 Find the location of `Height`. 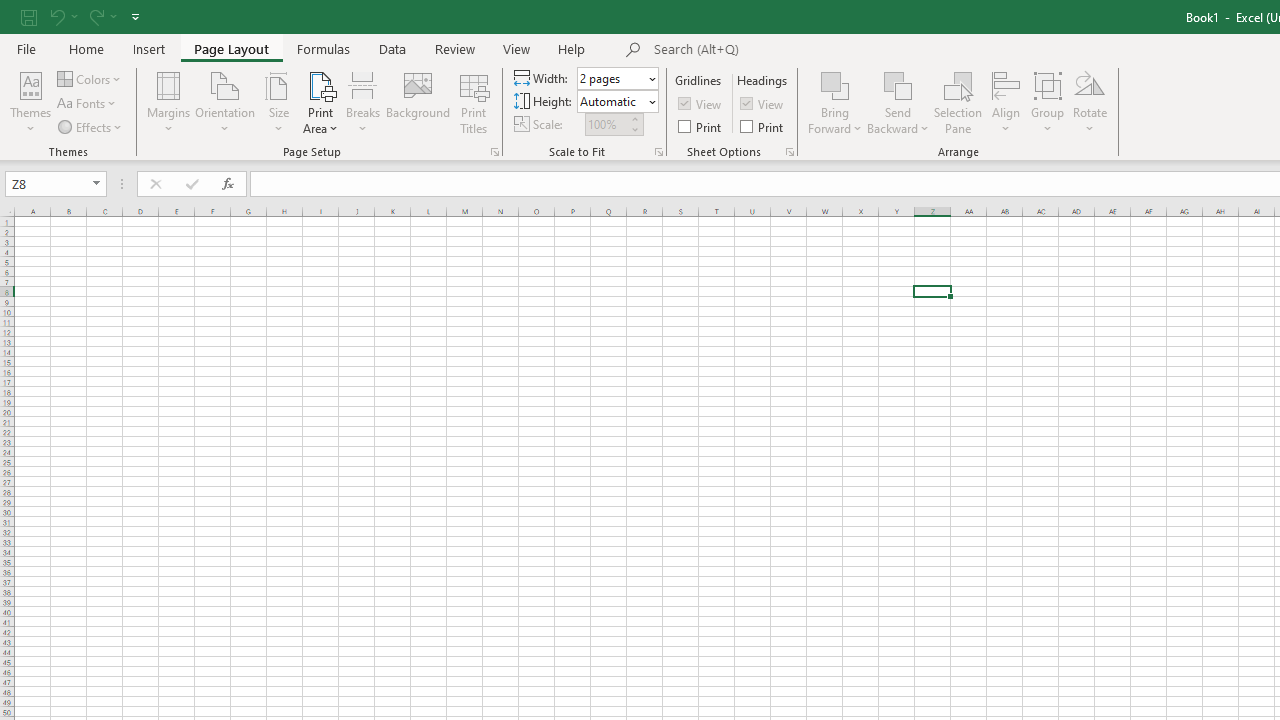

Height is located at coordinates (618, 102).